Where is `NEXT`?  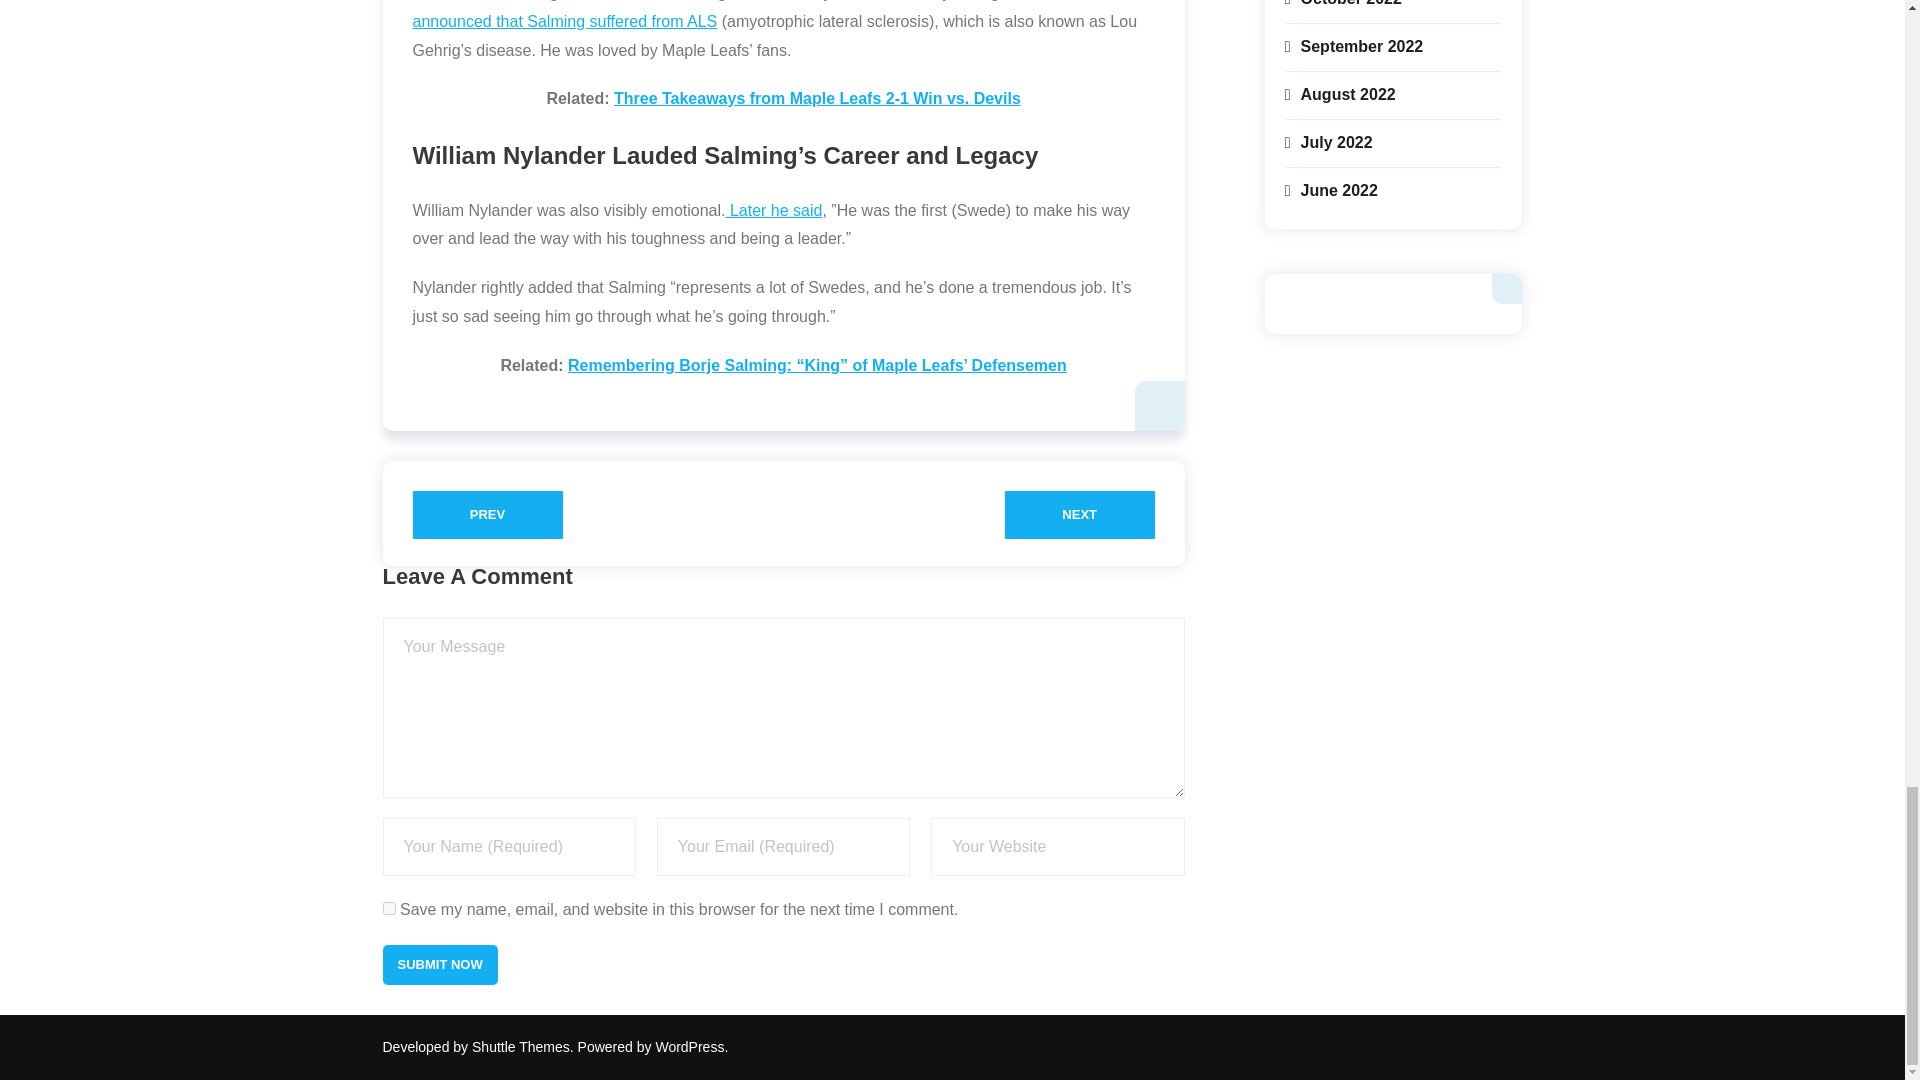
NEXT is located at coordinates (1080, 514).